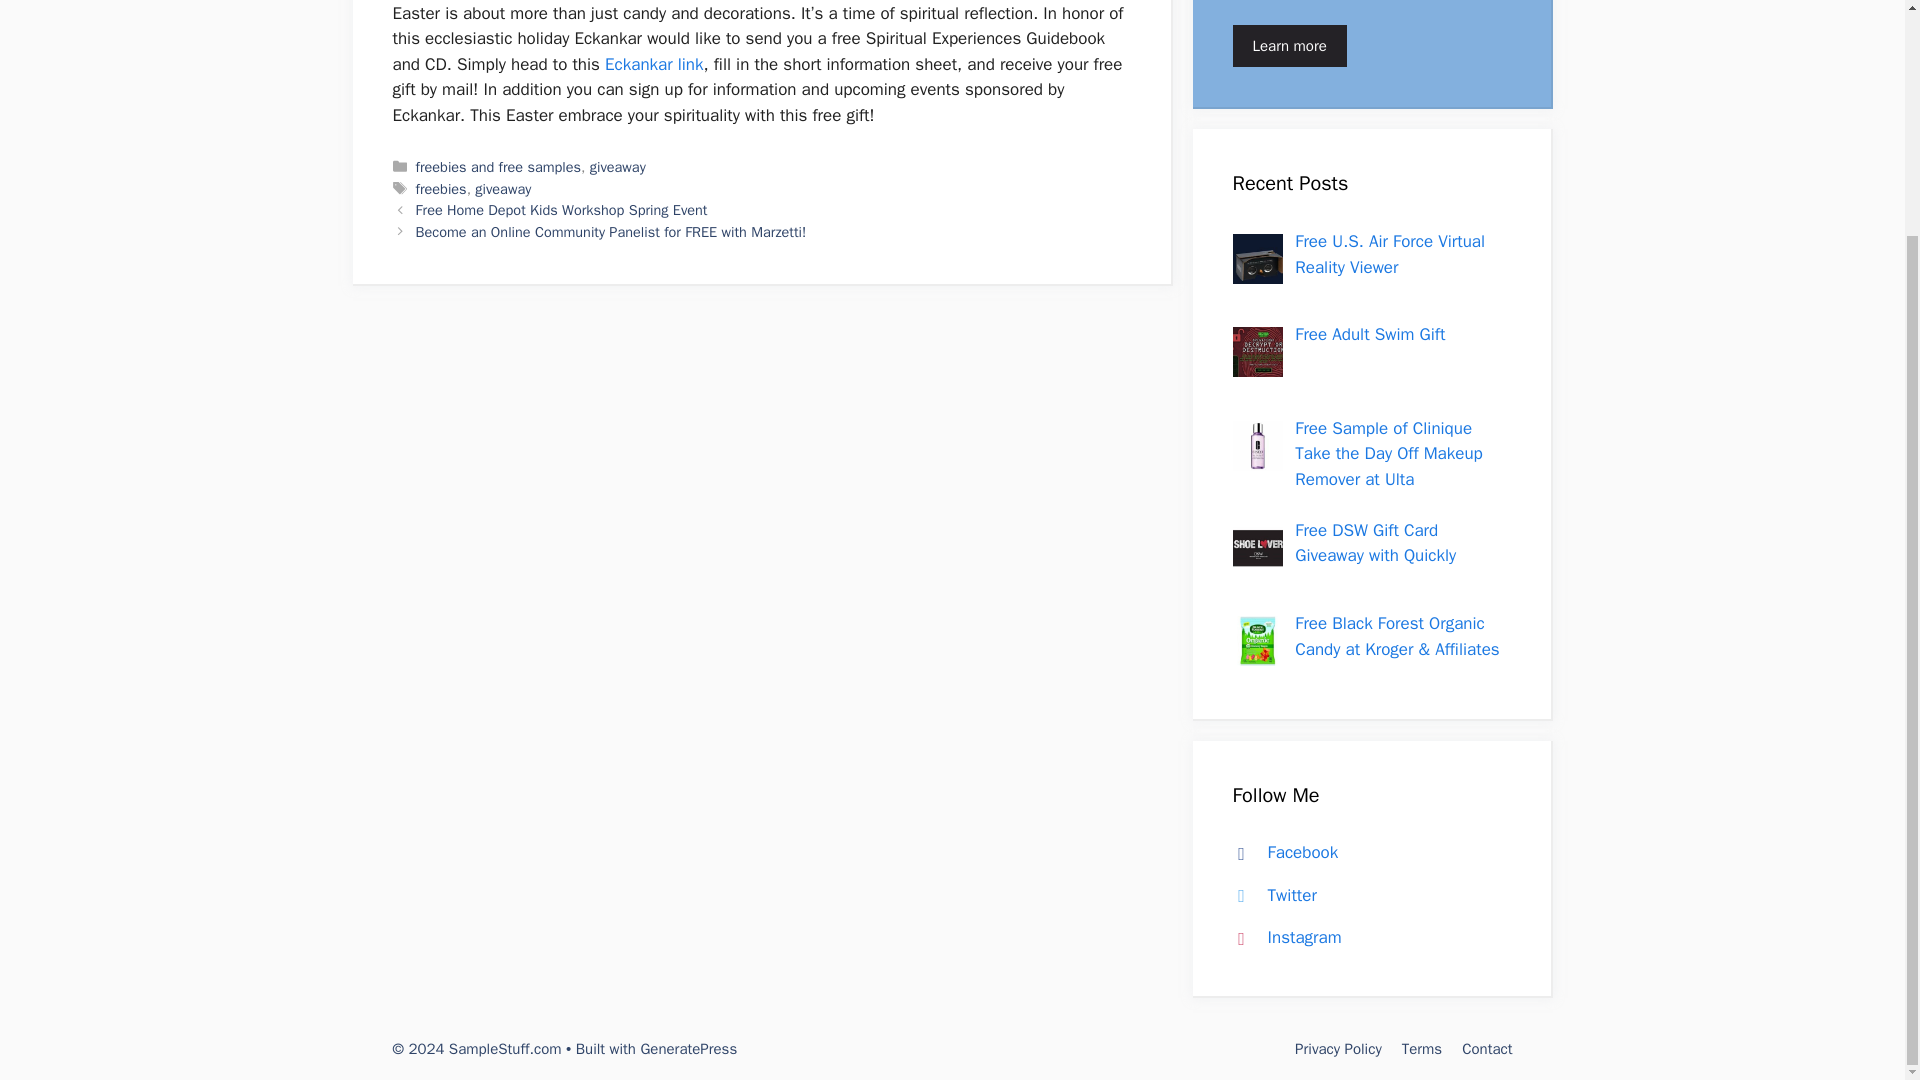 This screenshot has width=1920, height=1080. What do you see at coordinates (1281, 852) in the screenshot?
I see `Facebook` at bounding box center [1281, 852].